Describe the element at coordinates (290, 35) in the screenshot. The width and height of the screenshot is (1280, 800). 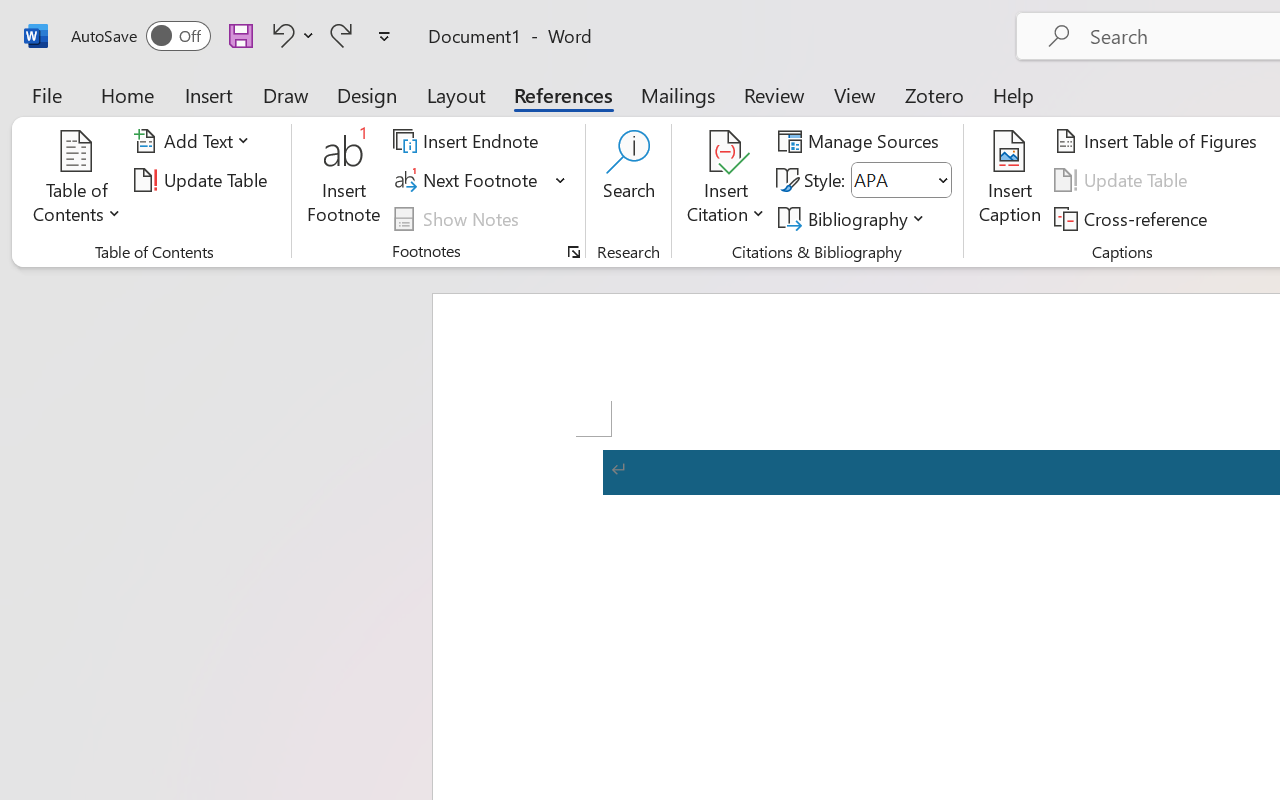
I see `Undo Apply Quick Style Set` at that location.